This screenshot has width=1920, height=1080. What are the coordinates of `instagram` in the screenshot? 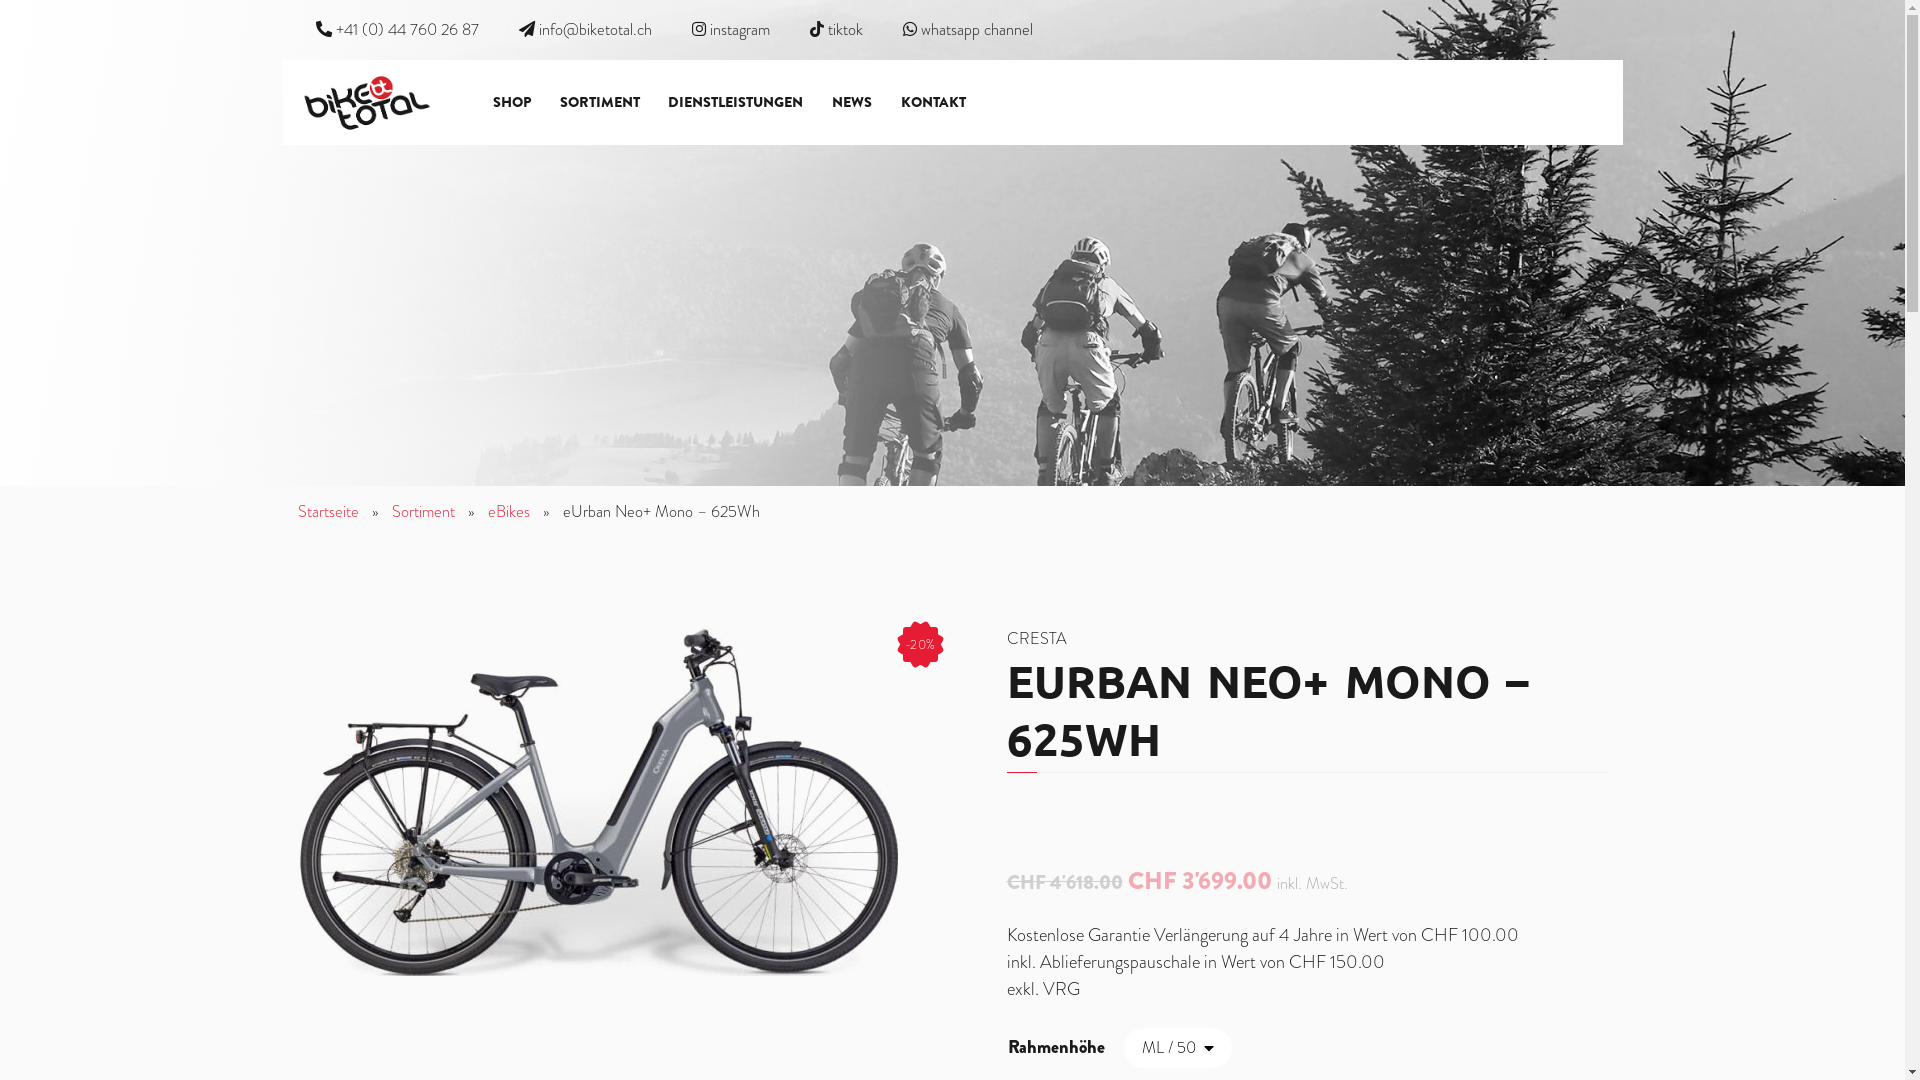 It's located at (731, 30).